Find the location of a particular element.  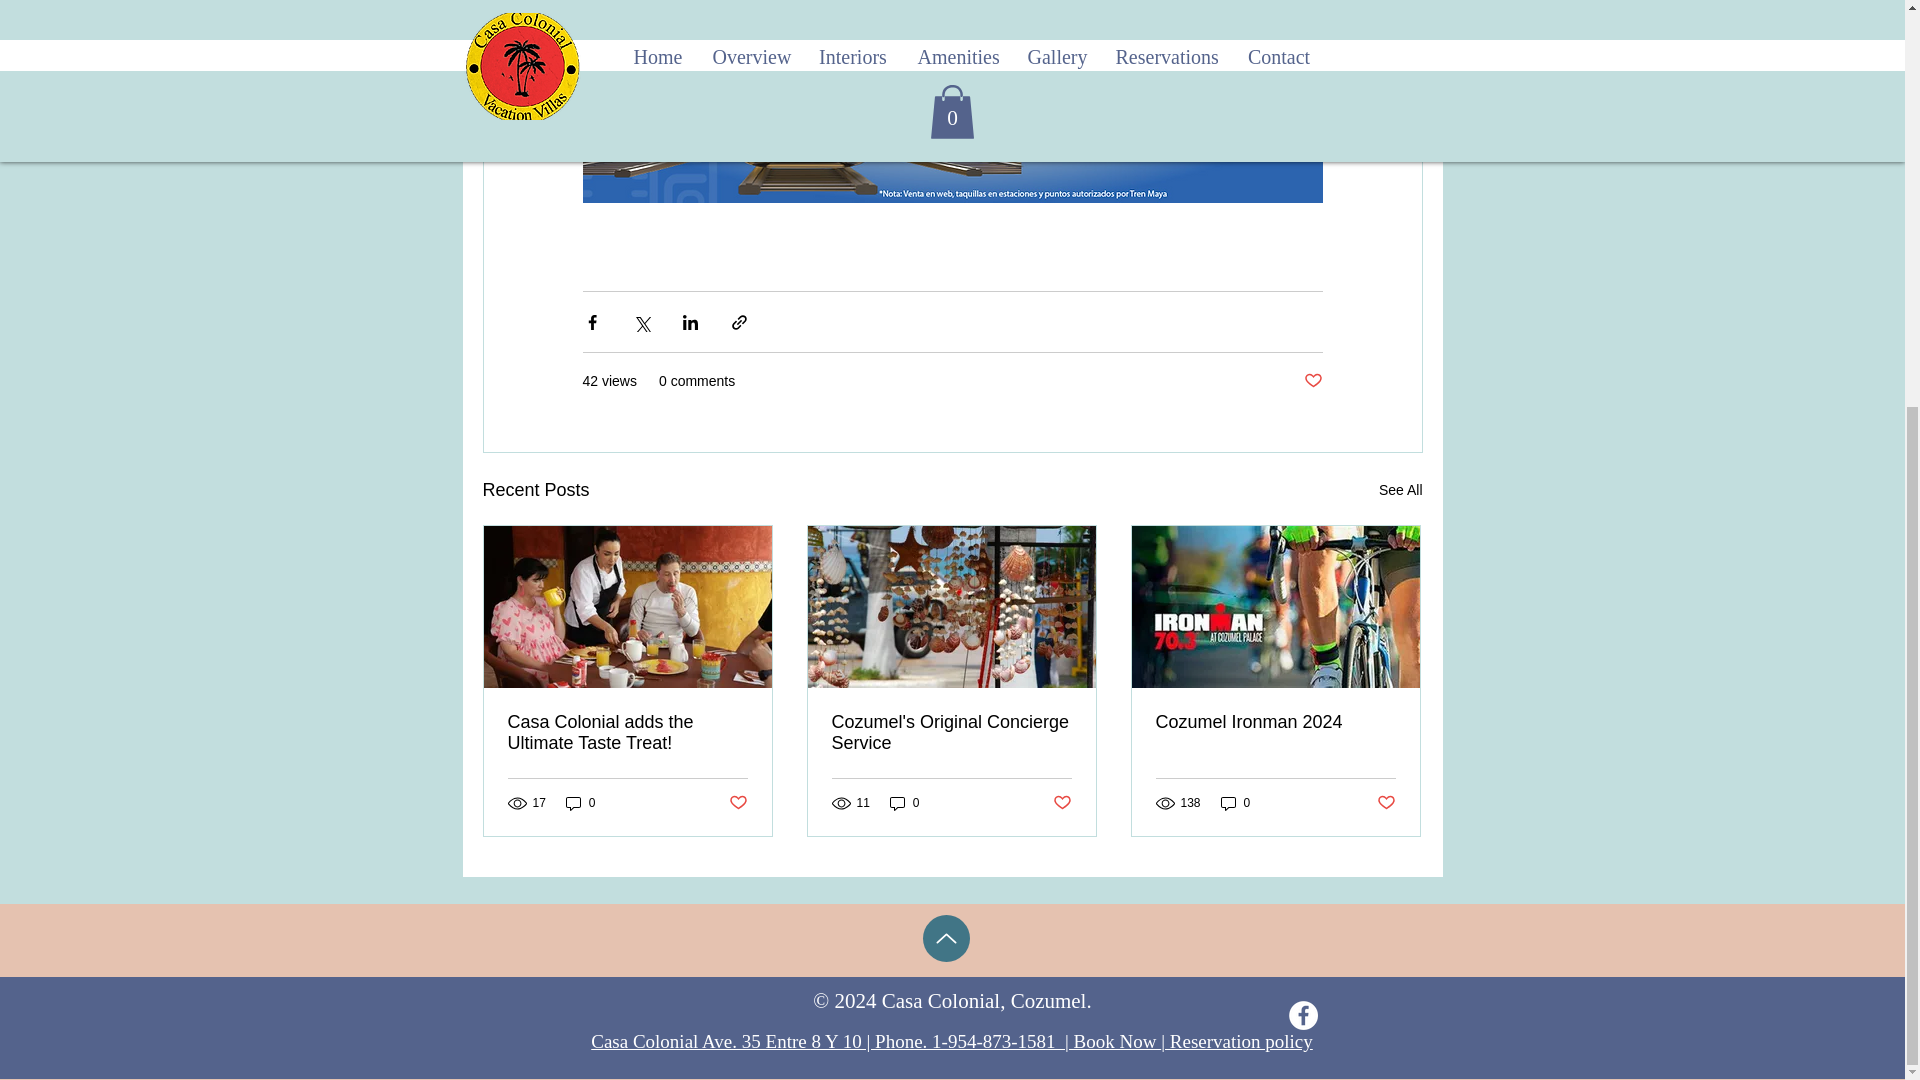

Post not marked as liked is located at coordinates (1386, 803).